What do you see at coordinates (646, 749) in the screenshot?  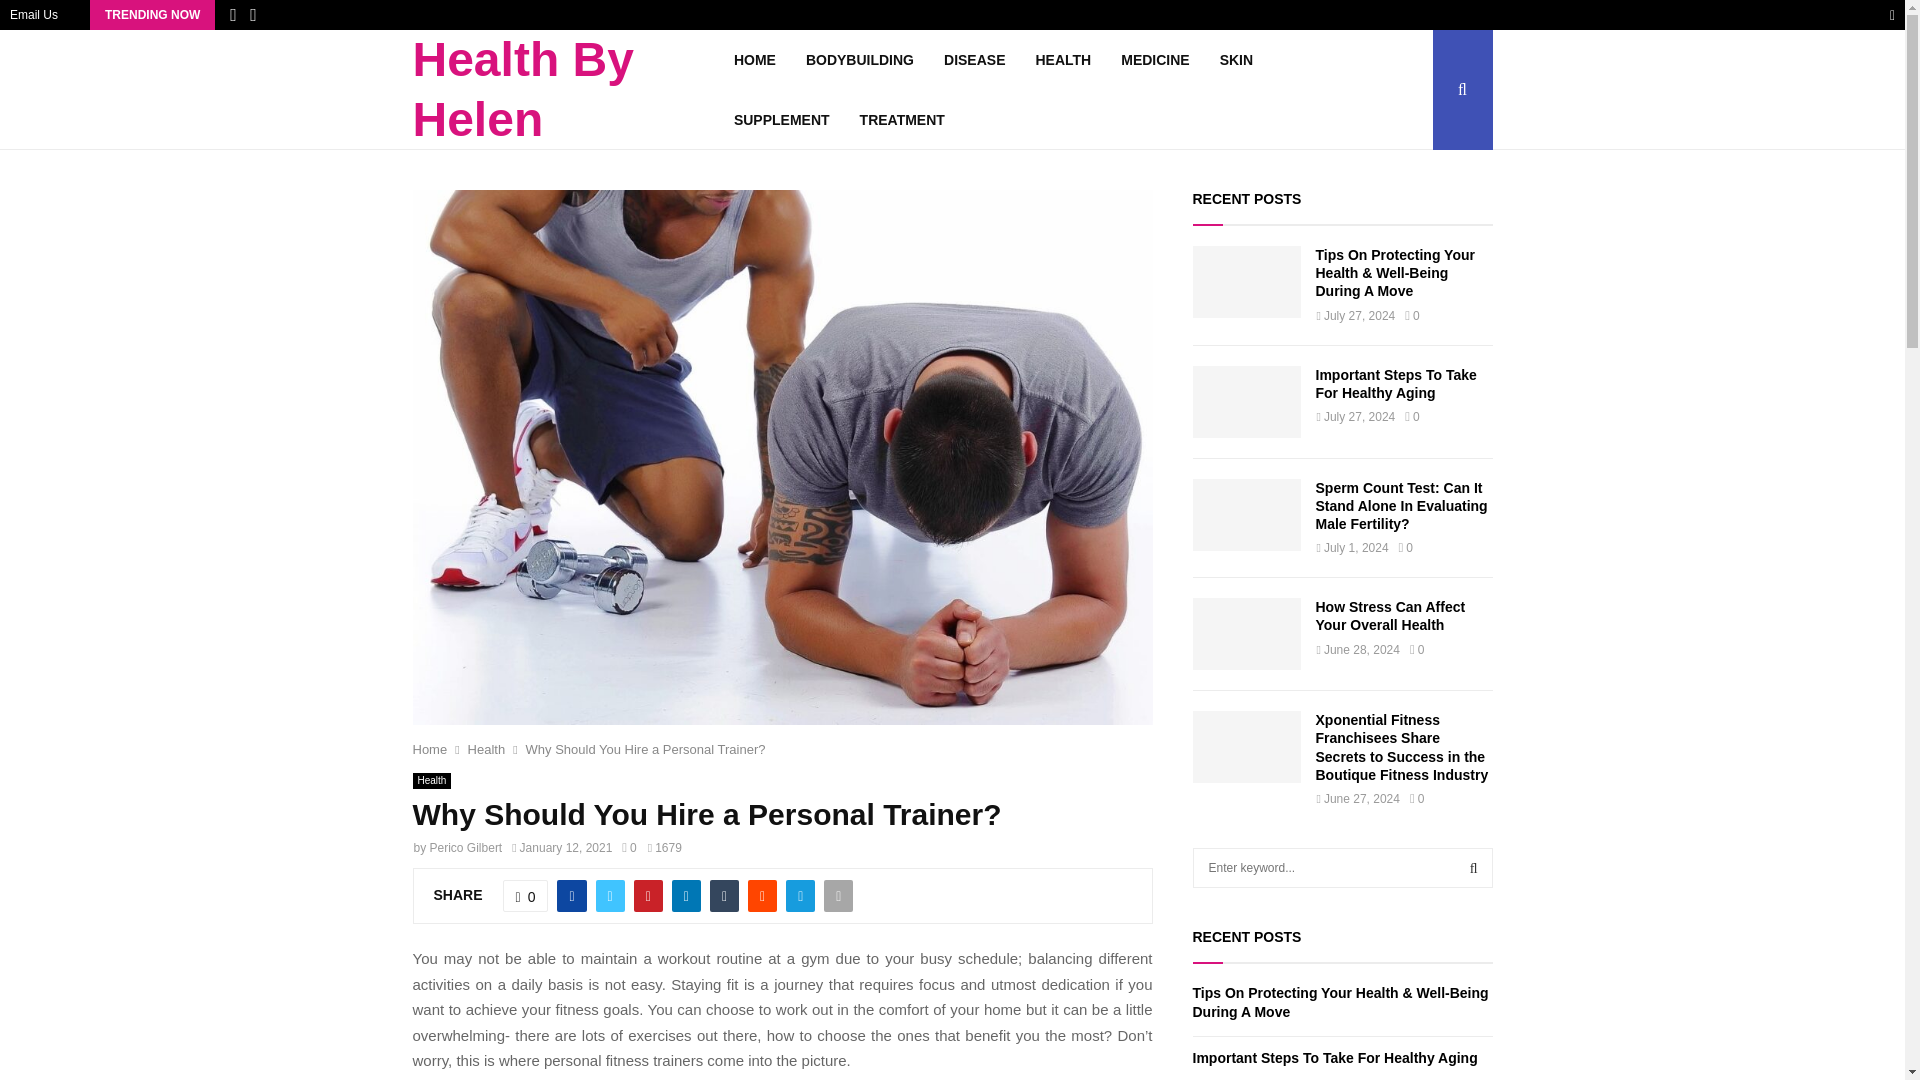 I see `Why Should You Hire a Personal Trainer?` at bounding box center [646, 749].